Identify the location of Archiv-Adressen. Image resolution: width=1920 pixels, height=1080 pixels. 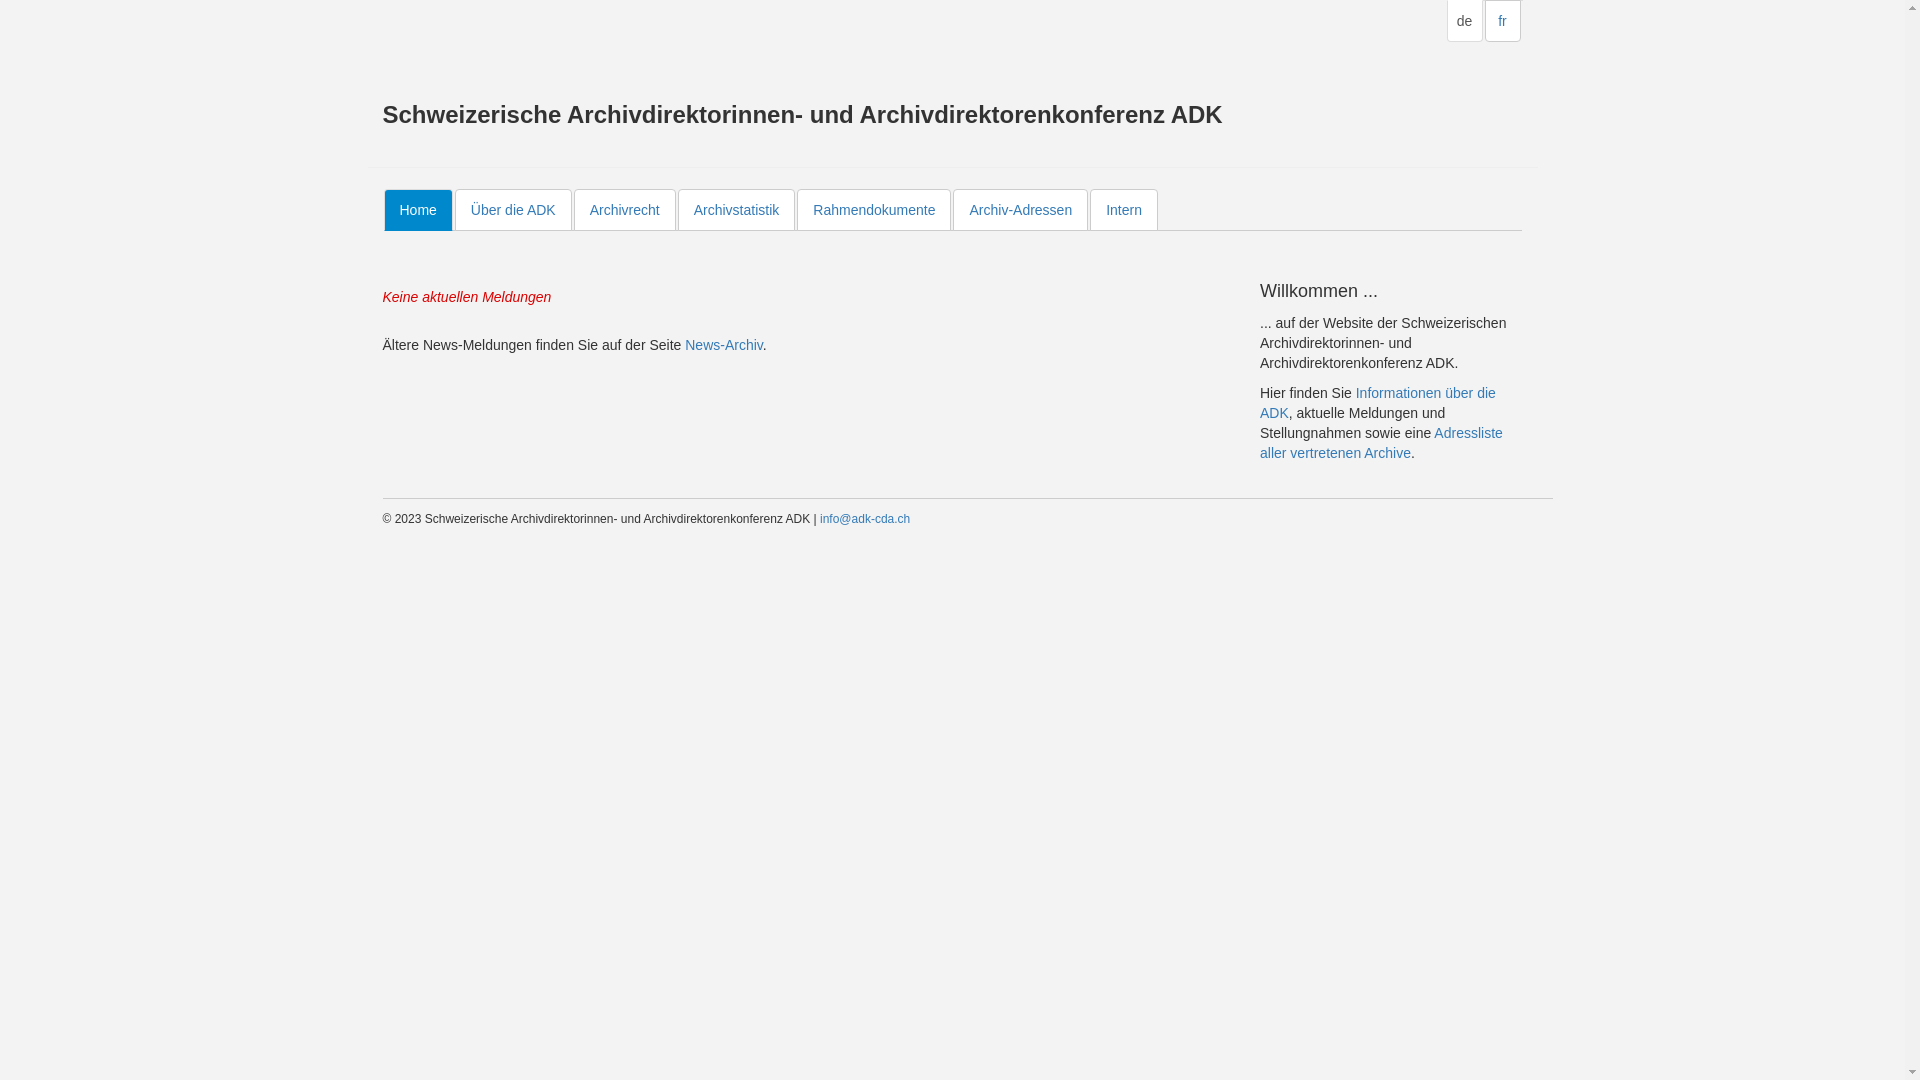
(1020, 210).